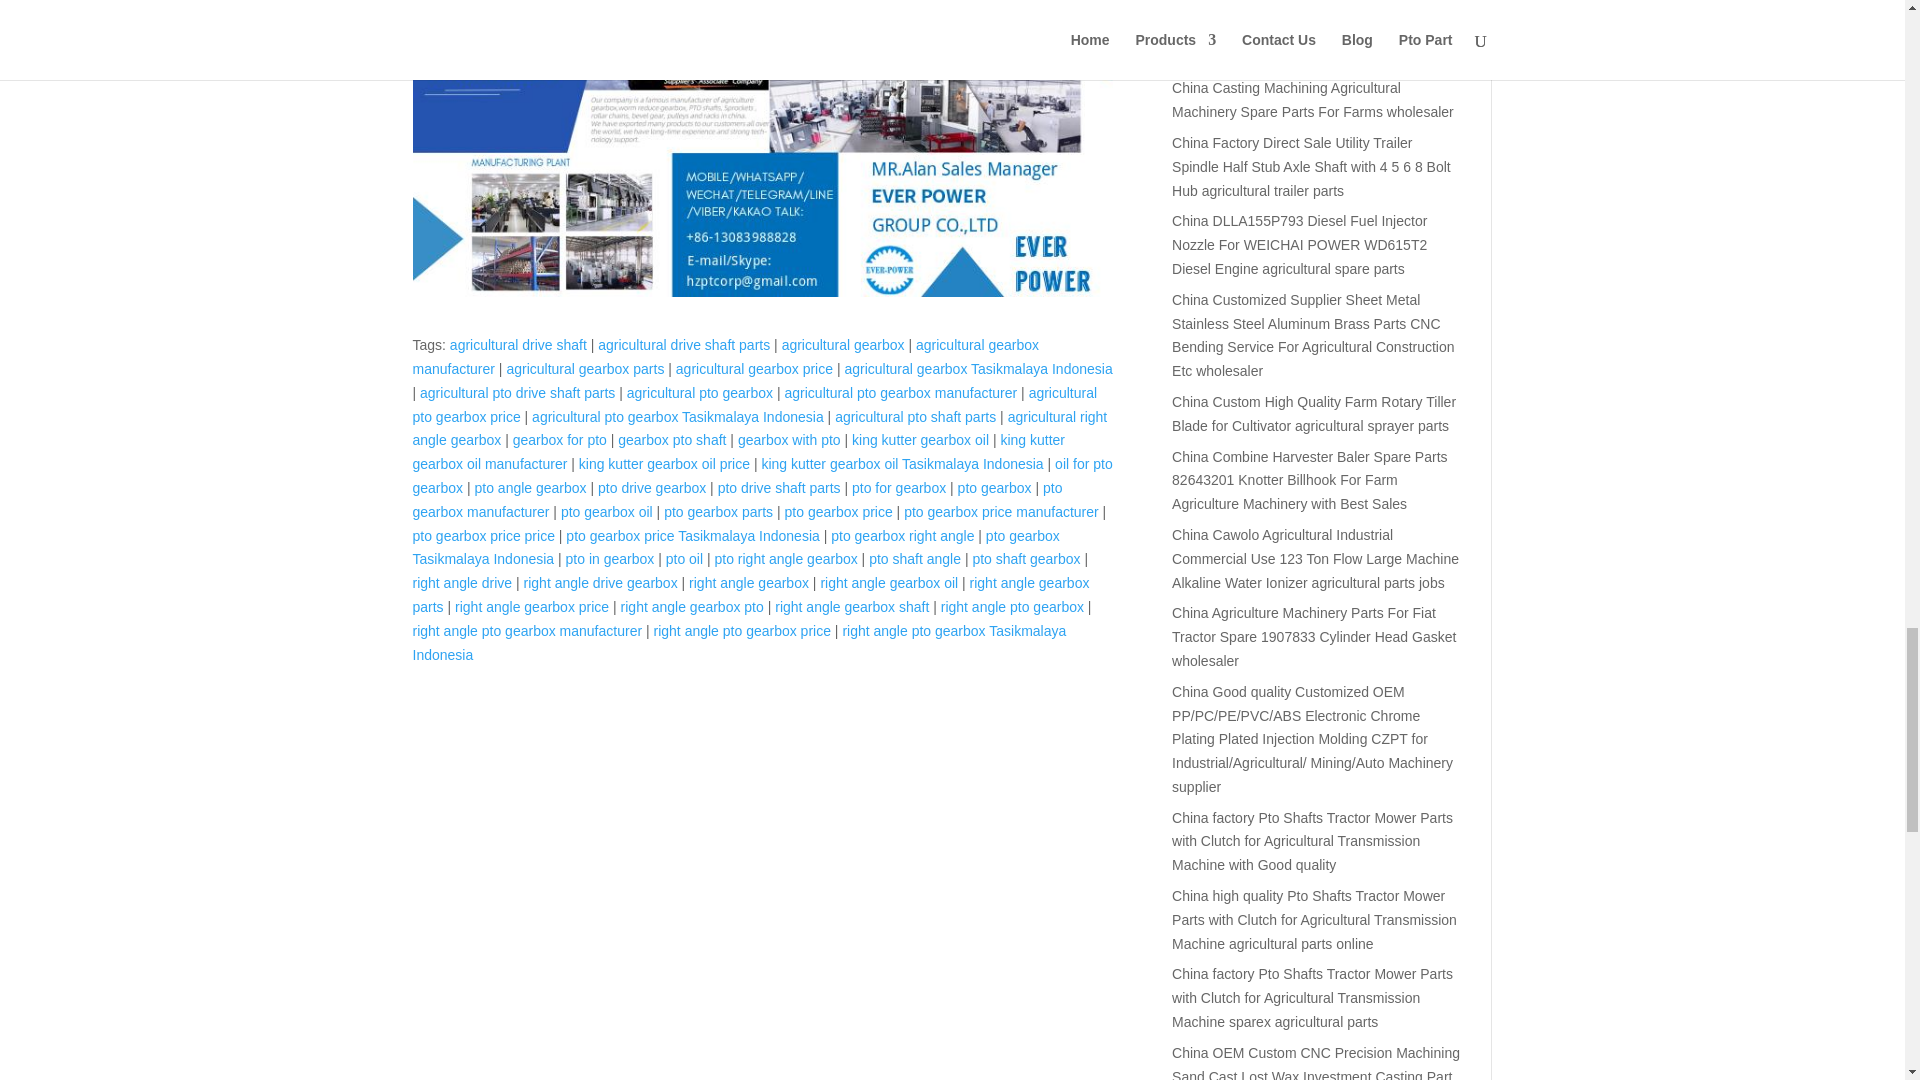 Image resolution: width=1920 pixels, height=1080 pixels. Describe the element at coordinates (652, 487) in the screenshot. I see `pto drive gearbox` at that location.